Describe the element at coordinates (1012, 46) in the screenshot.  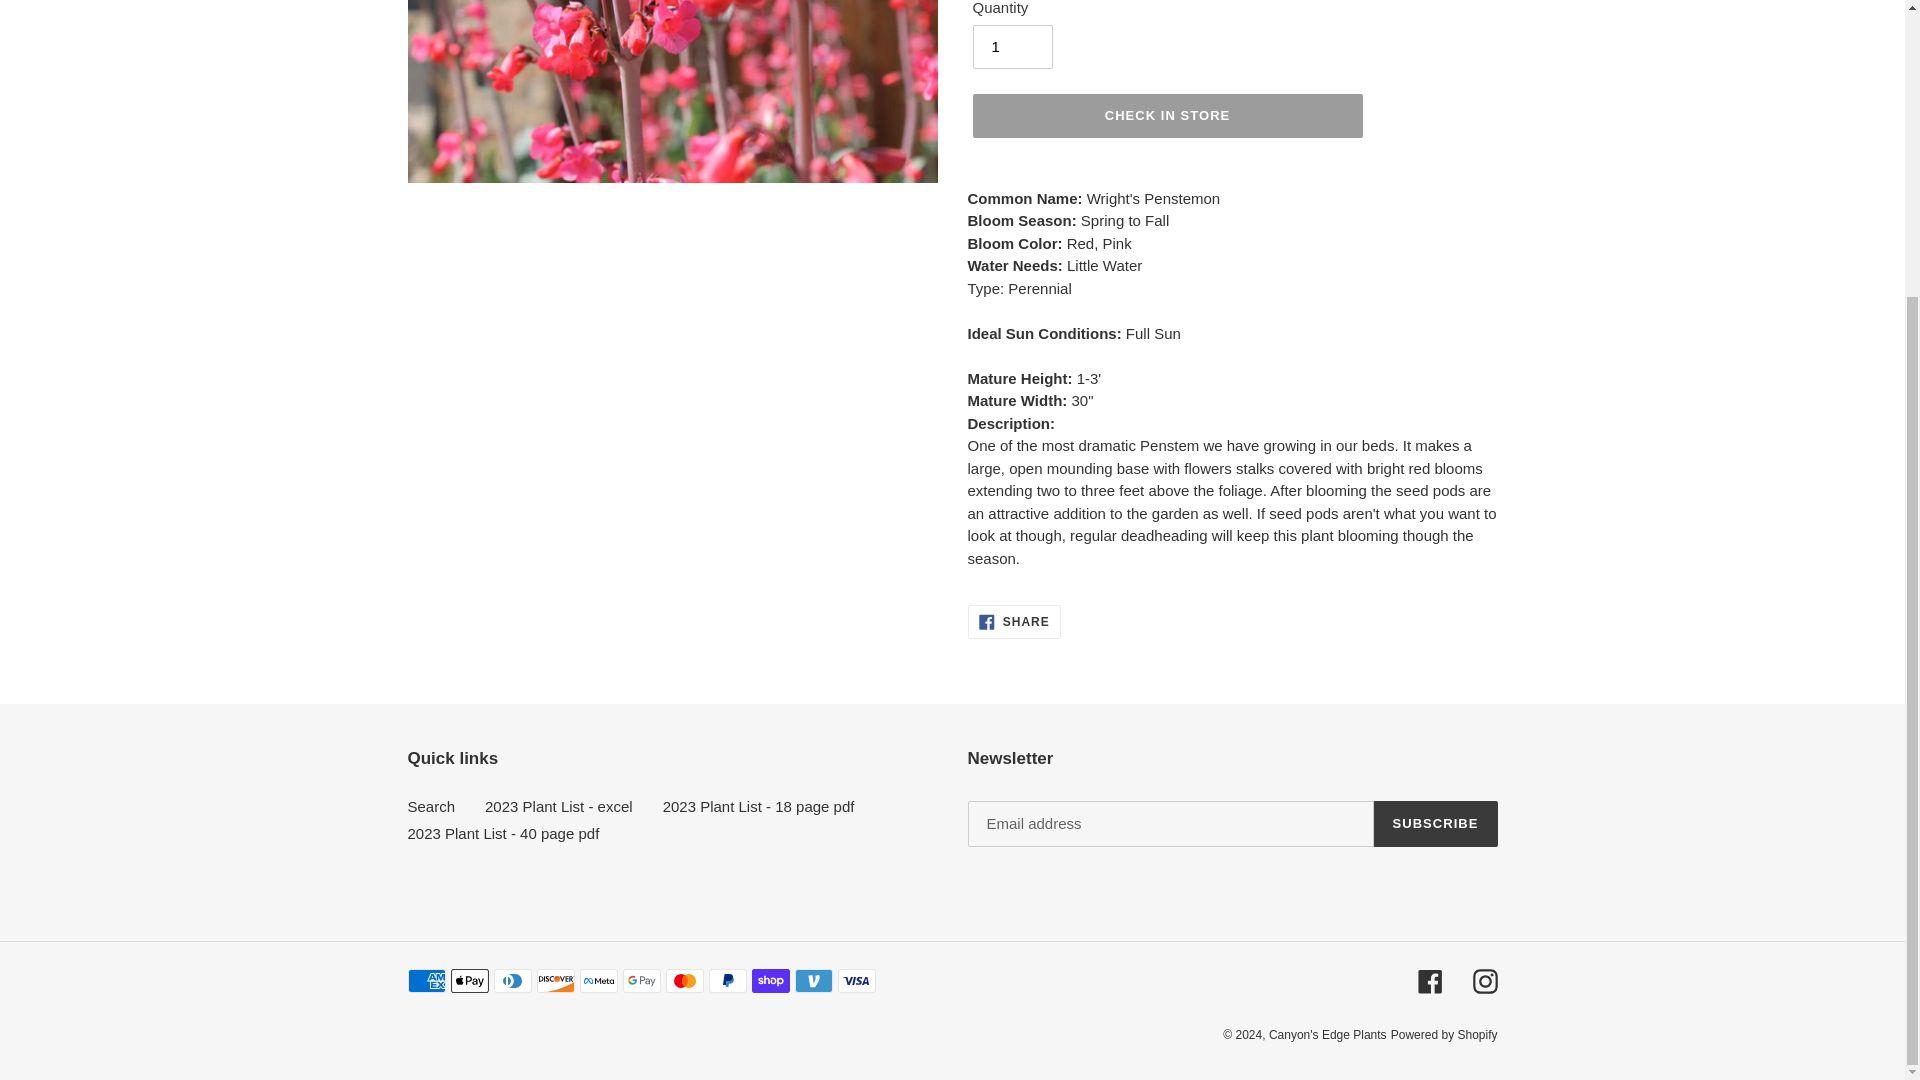
I see `1` at that location.